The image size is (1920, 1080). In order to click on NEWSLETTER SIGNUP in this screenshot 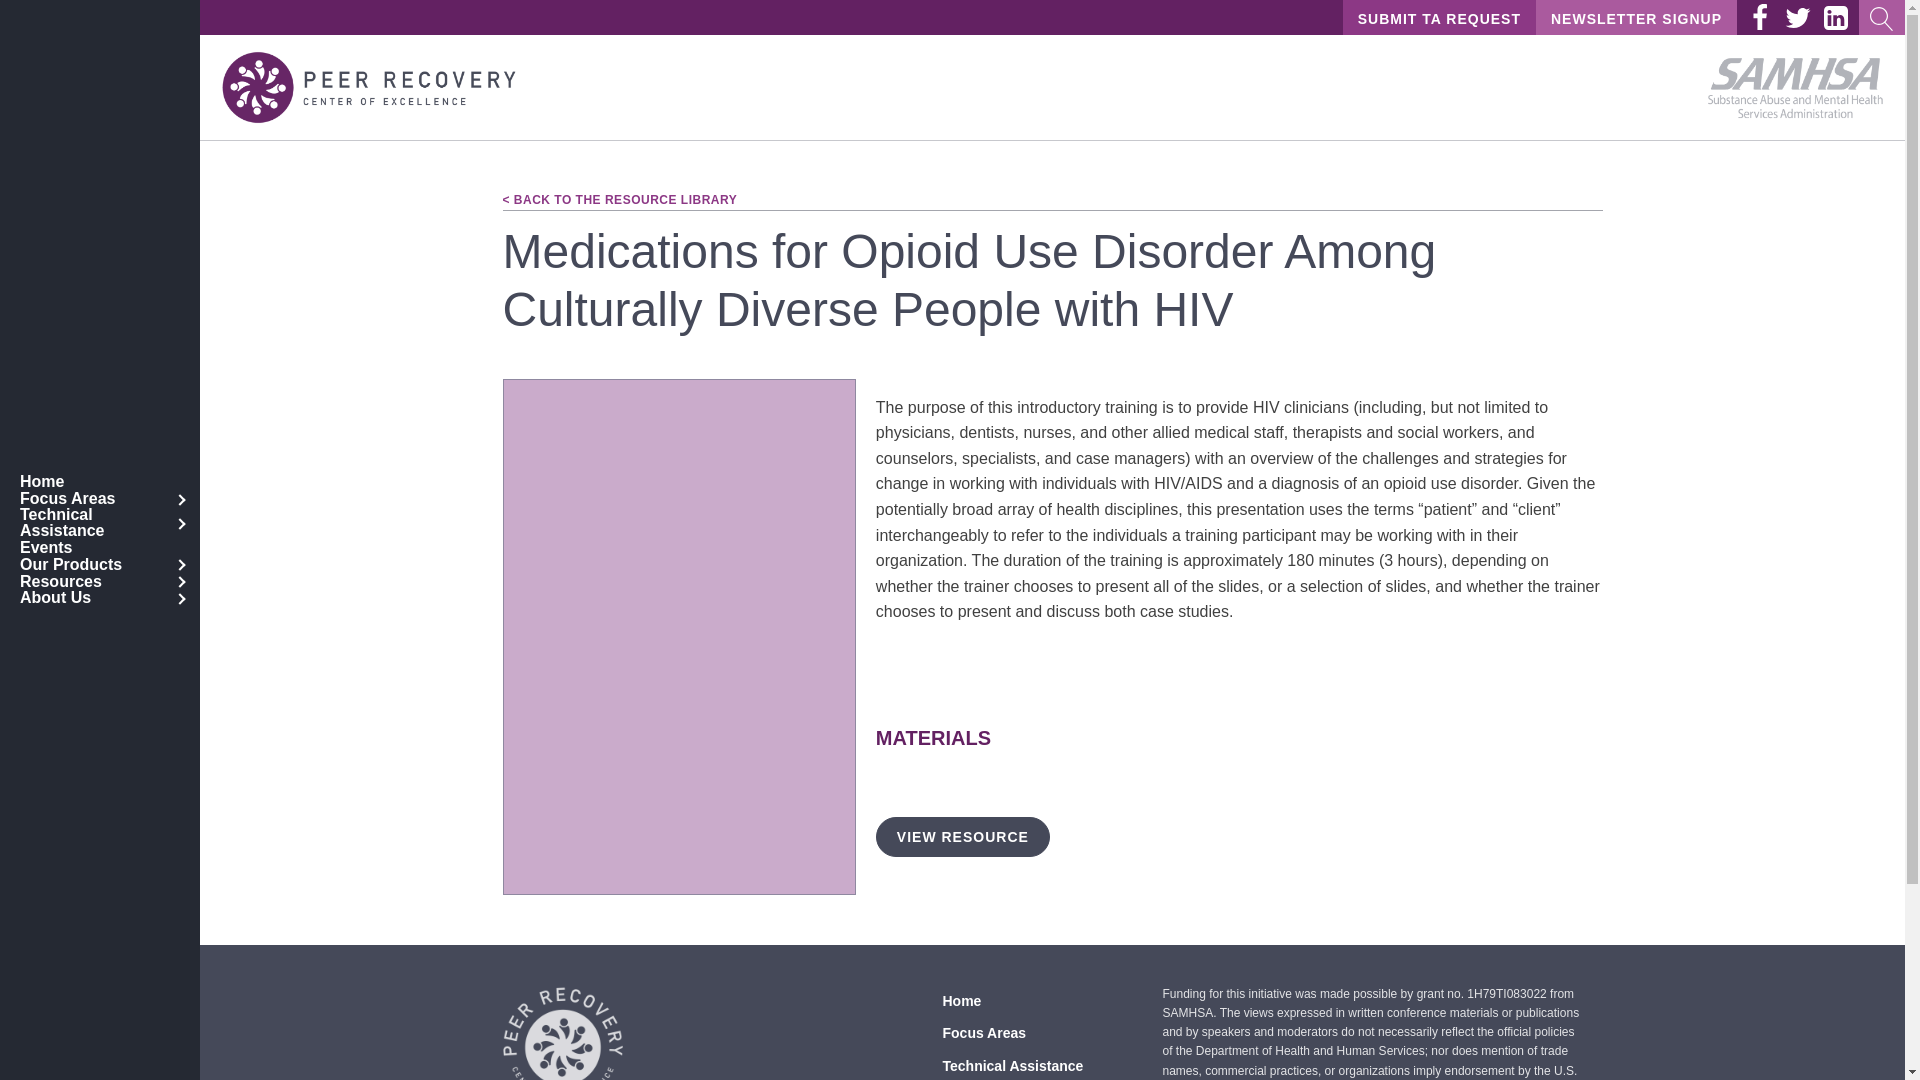, I will do `click(1636, 18)`.